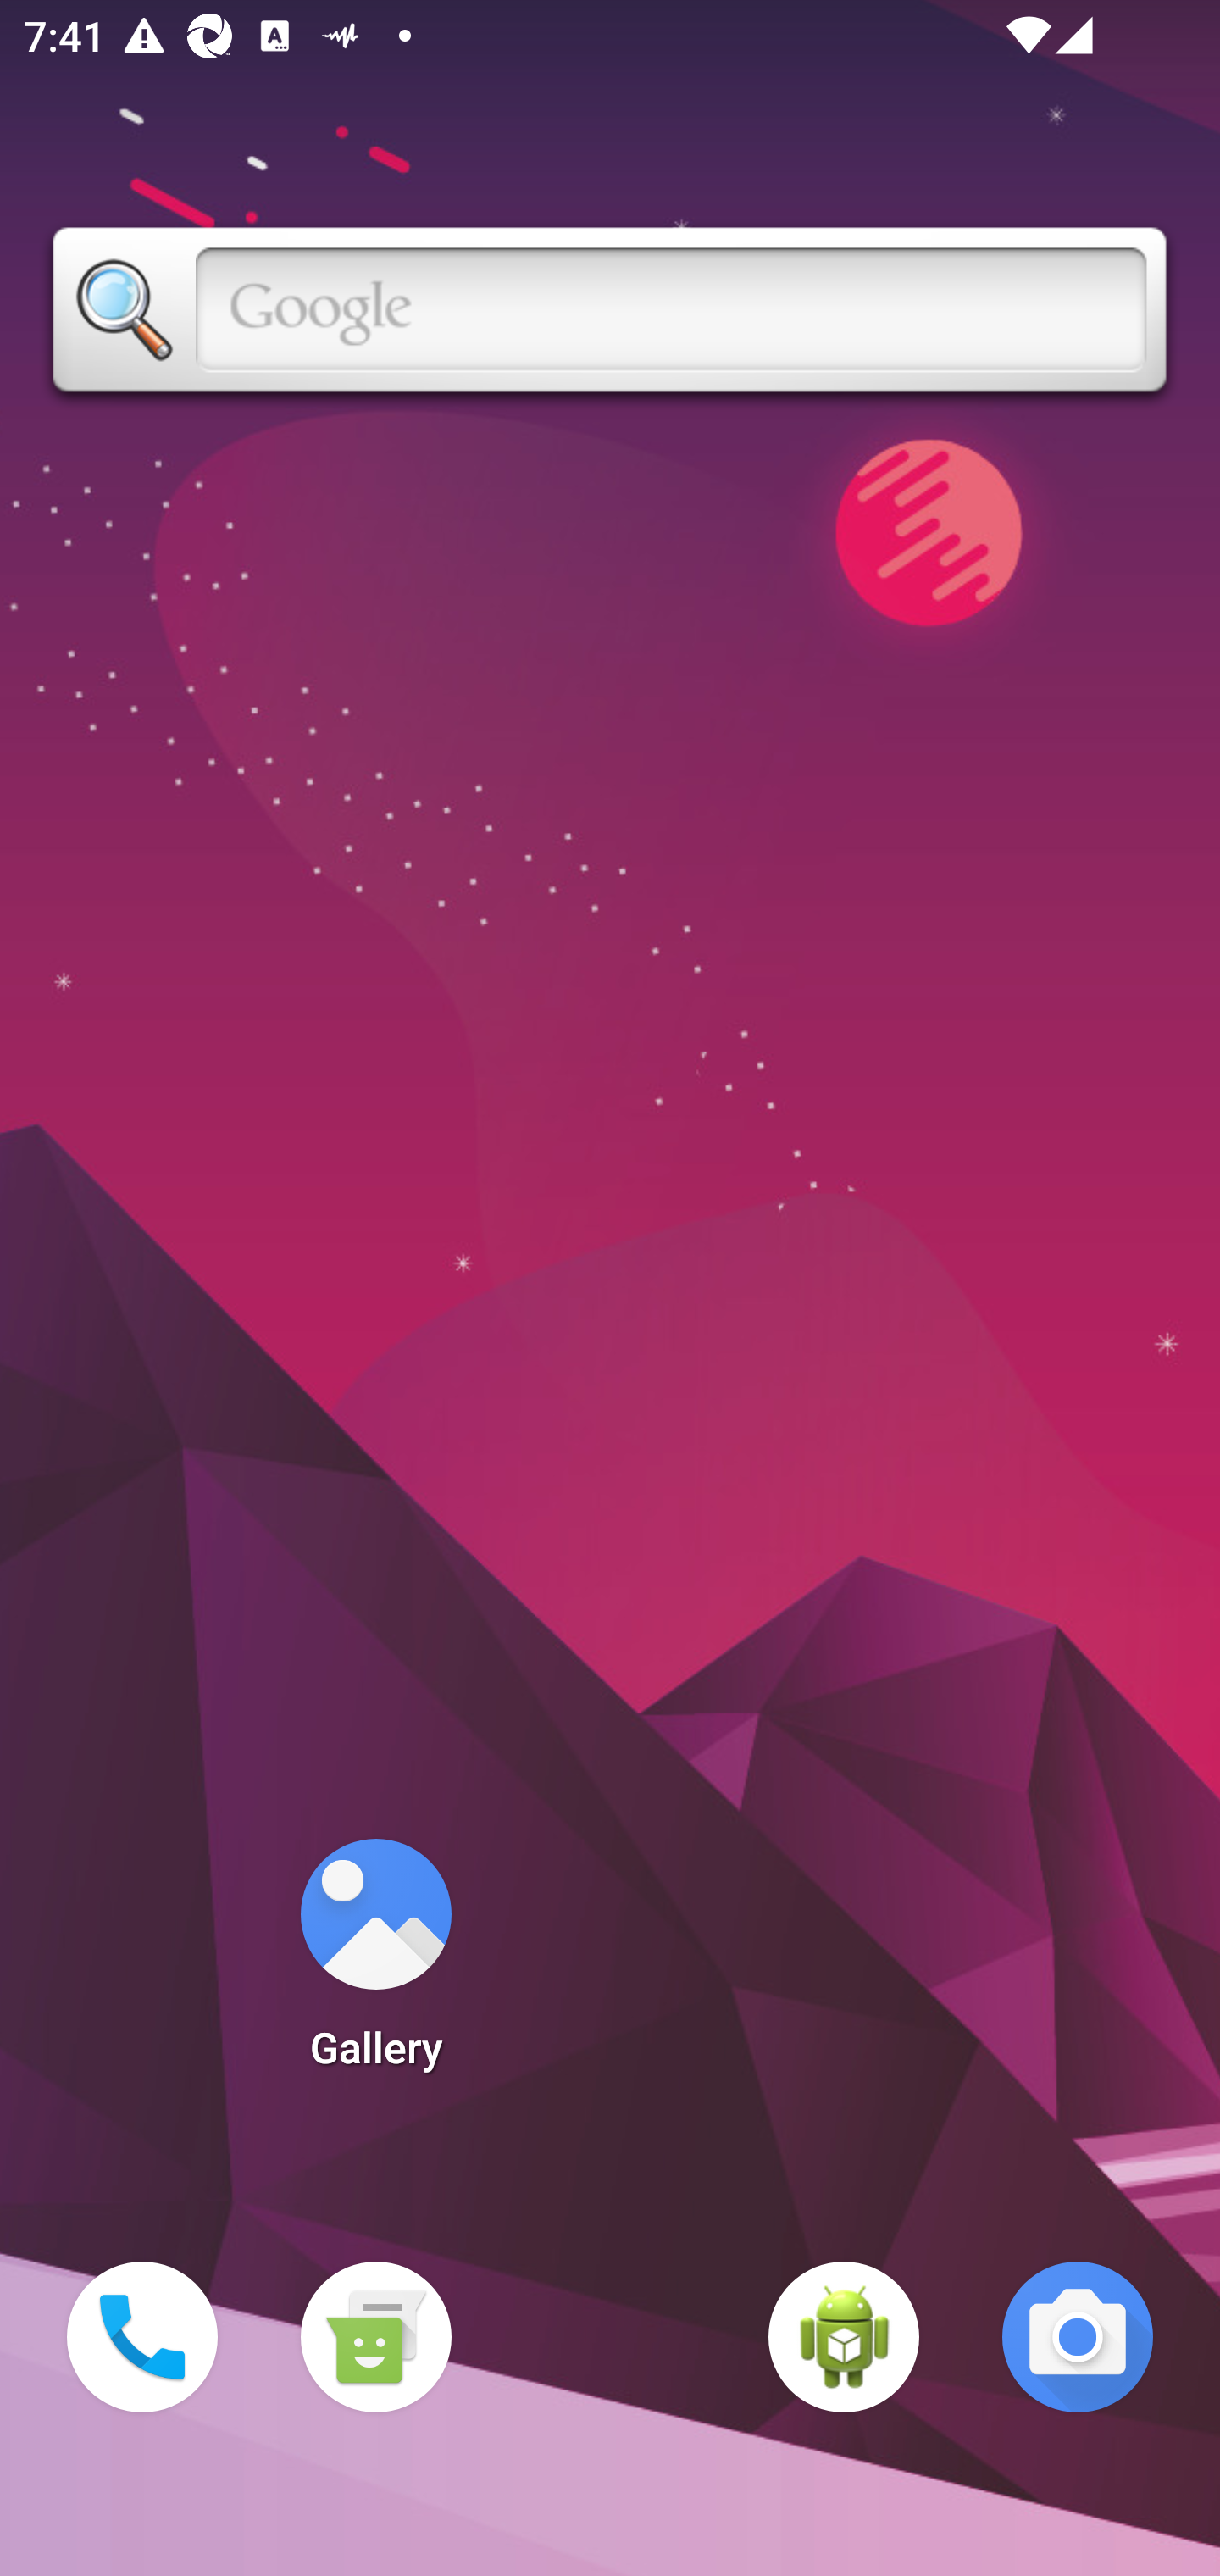 The width and height of the screenshot is (1220, 2576). Describe the element at coordinates (142, 2337) in the screenshot. I see `Phone` at that location.